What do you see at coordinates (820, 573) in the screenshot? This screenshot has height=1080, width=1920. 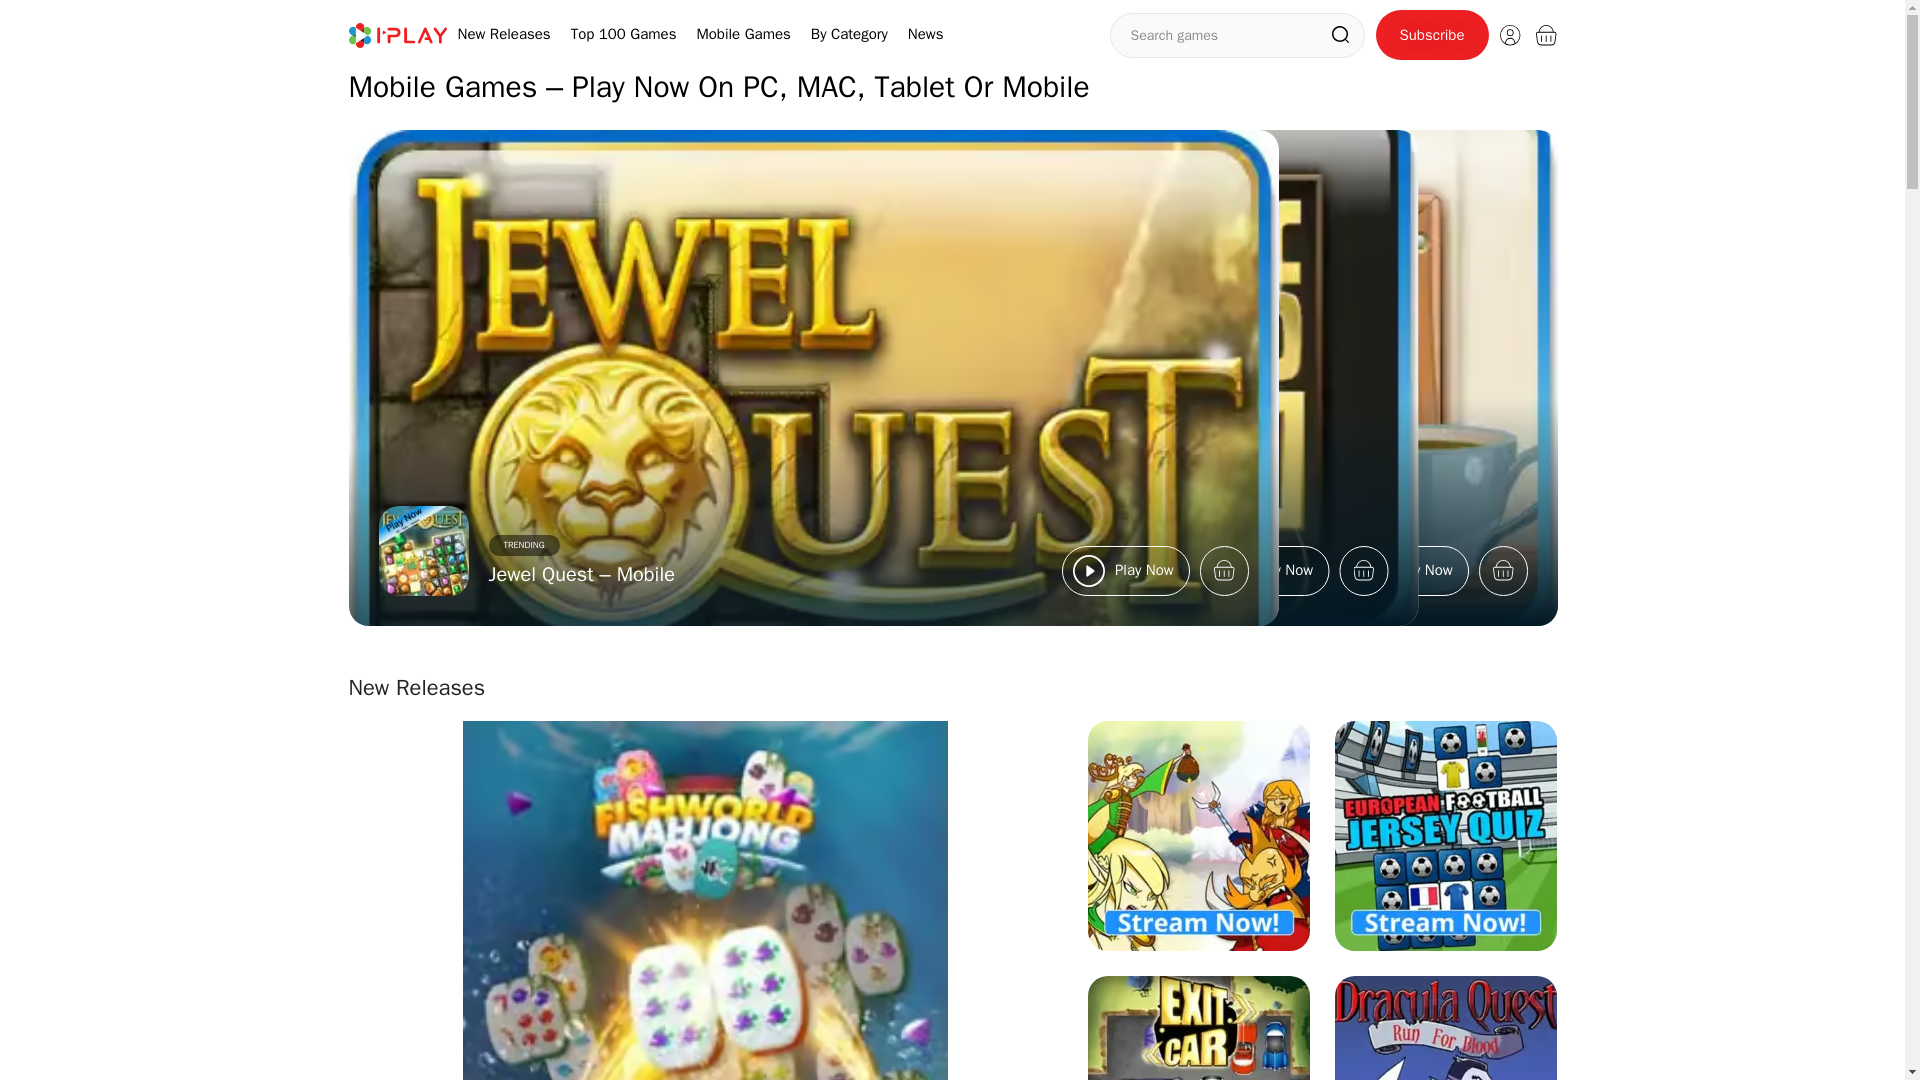 I see `Daily Jigsaw` at bounding box center [820, 573].